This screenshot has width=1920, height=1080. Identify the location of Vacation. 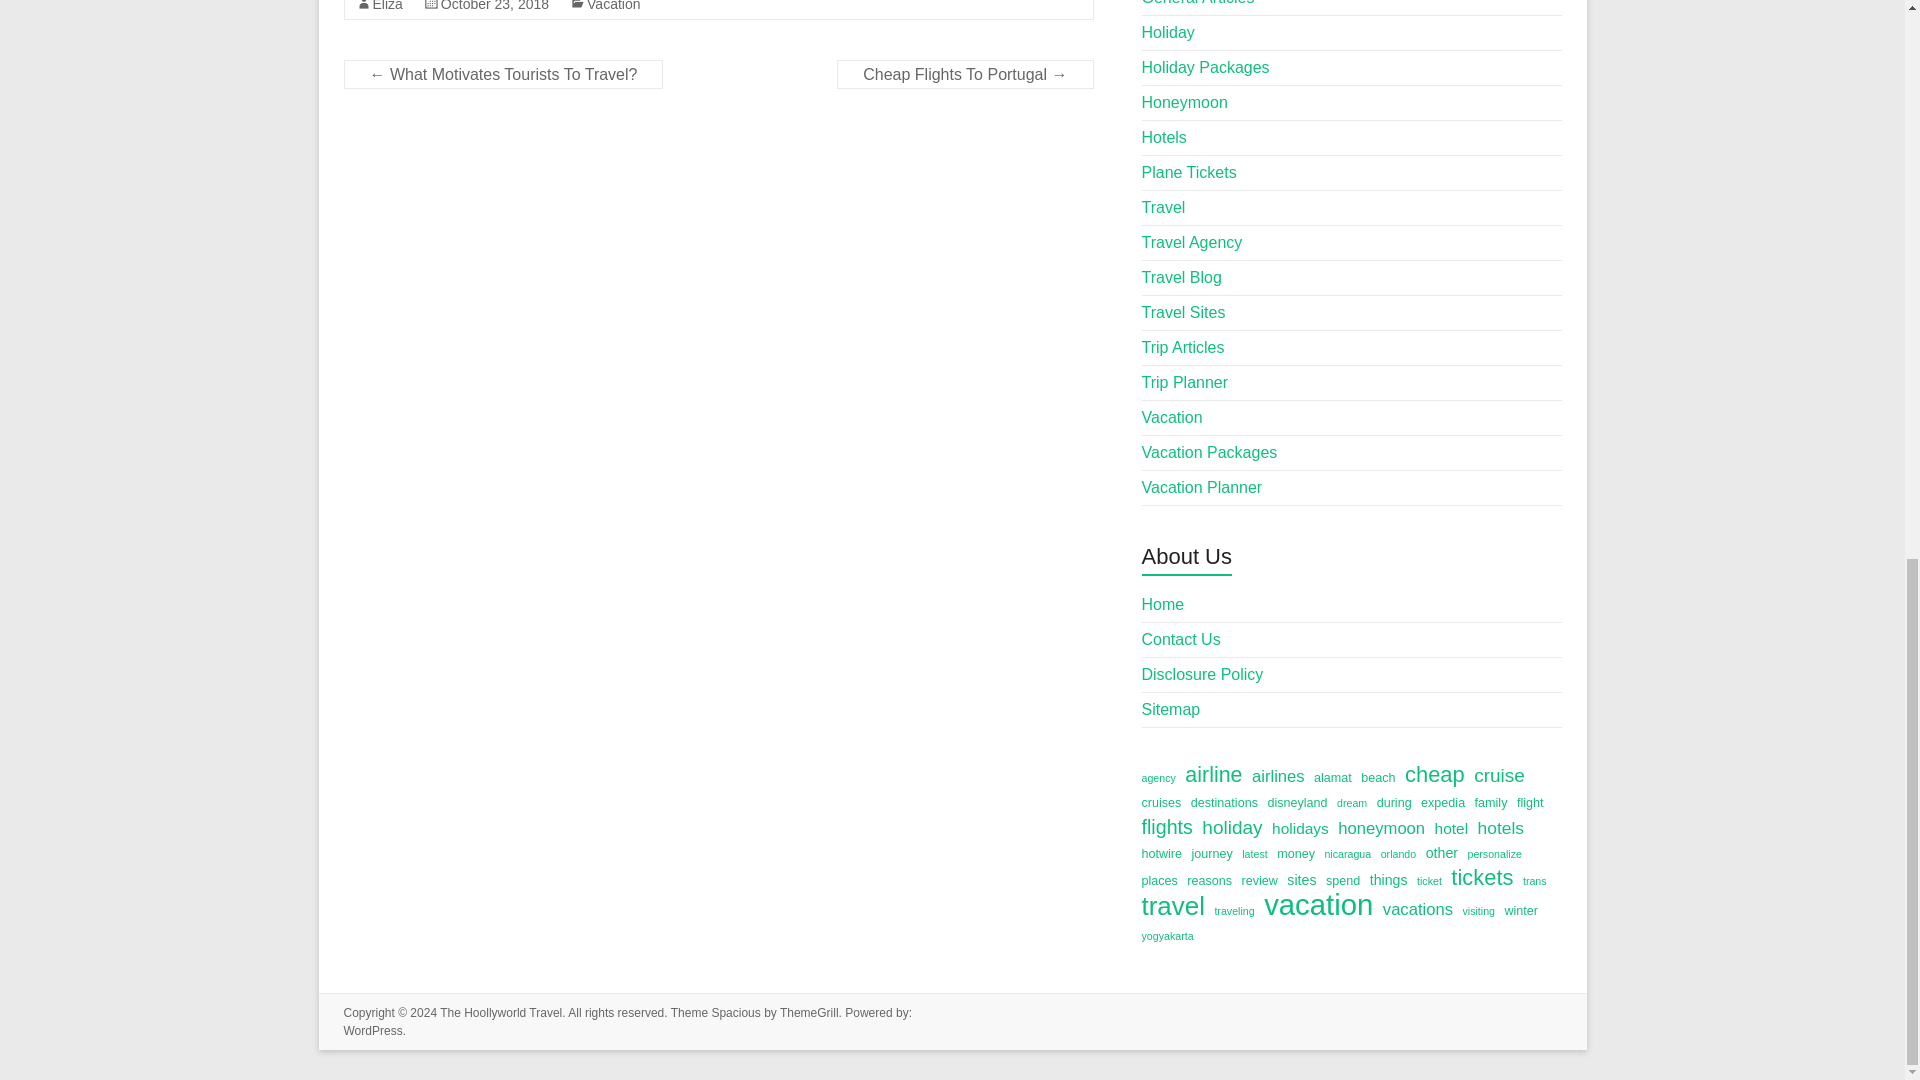
(613, 6).